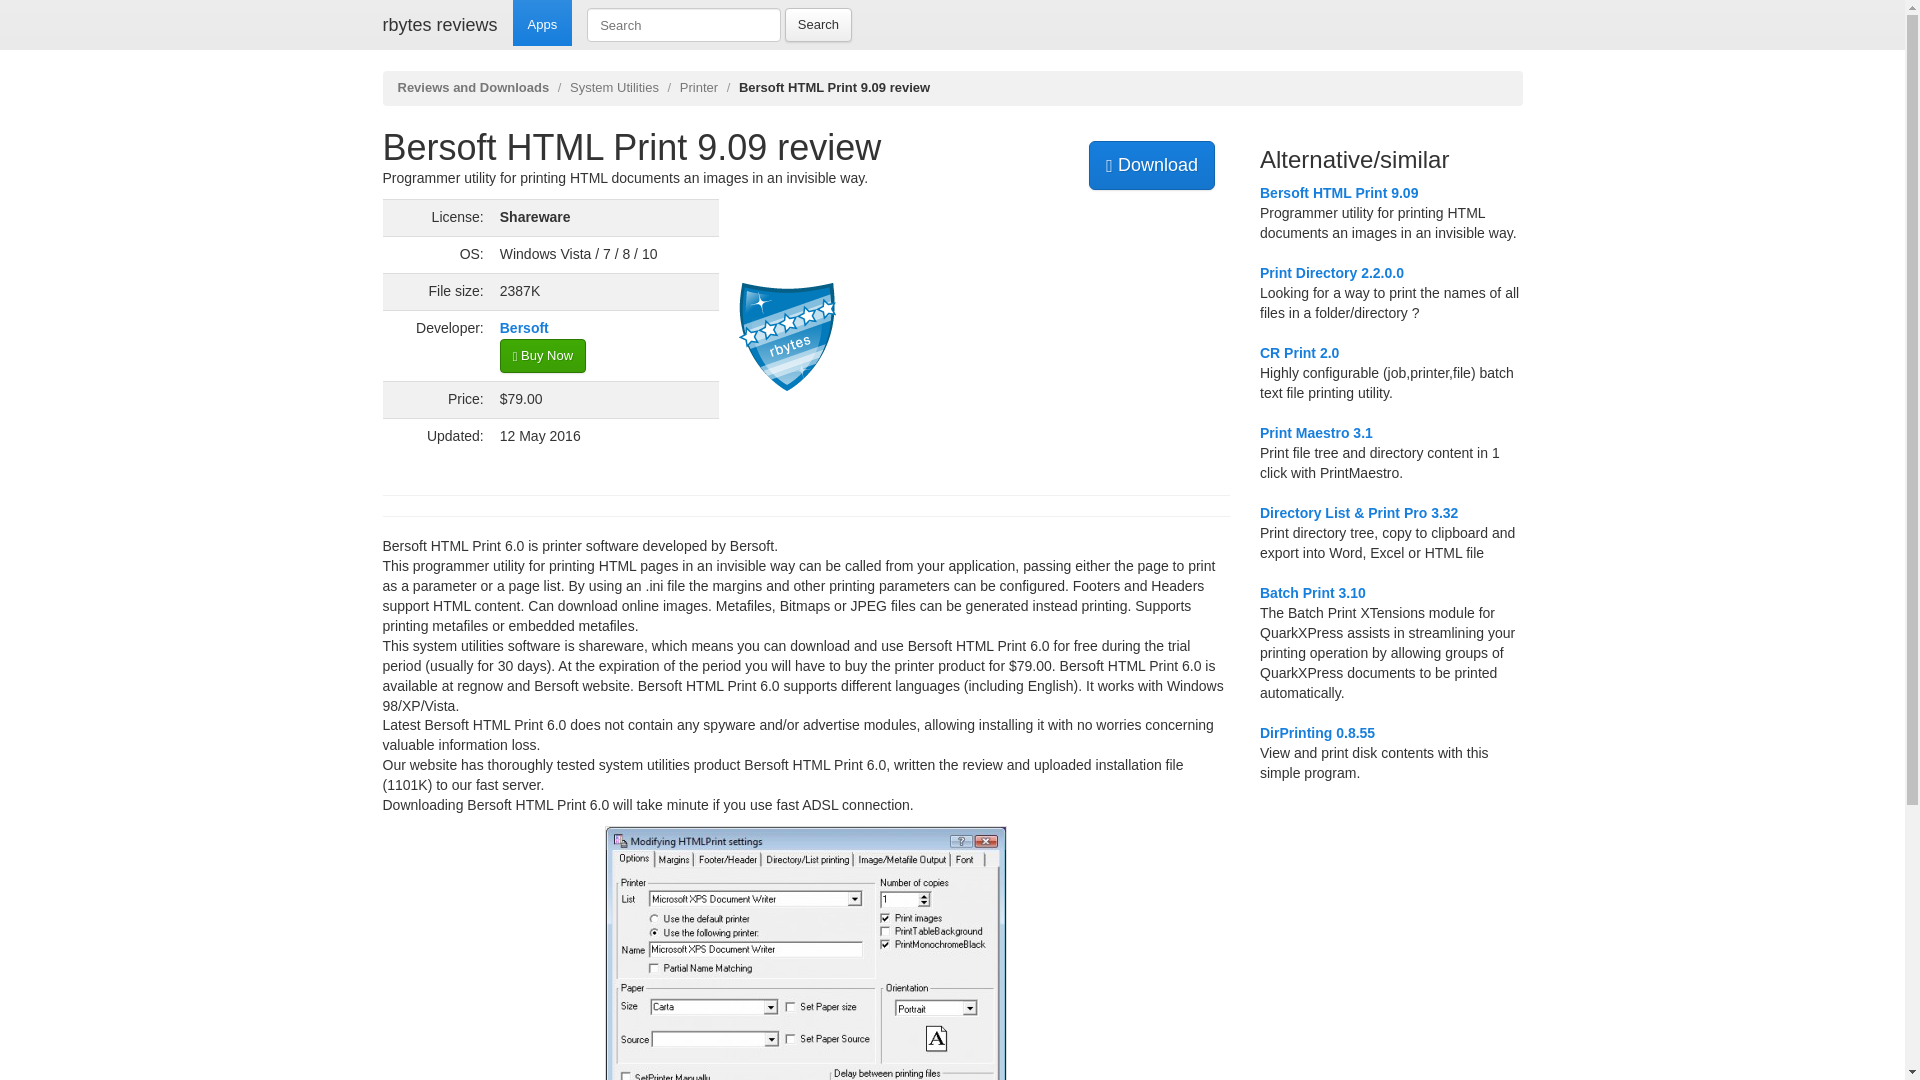  Describe the element at coordinates (805, 953) in the screenshot. I see `Bersoft HTML Print 9.09 screenshot` at that location.